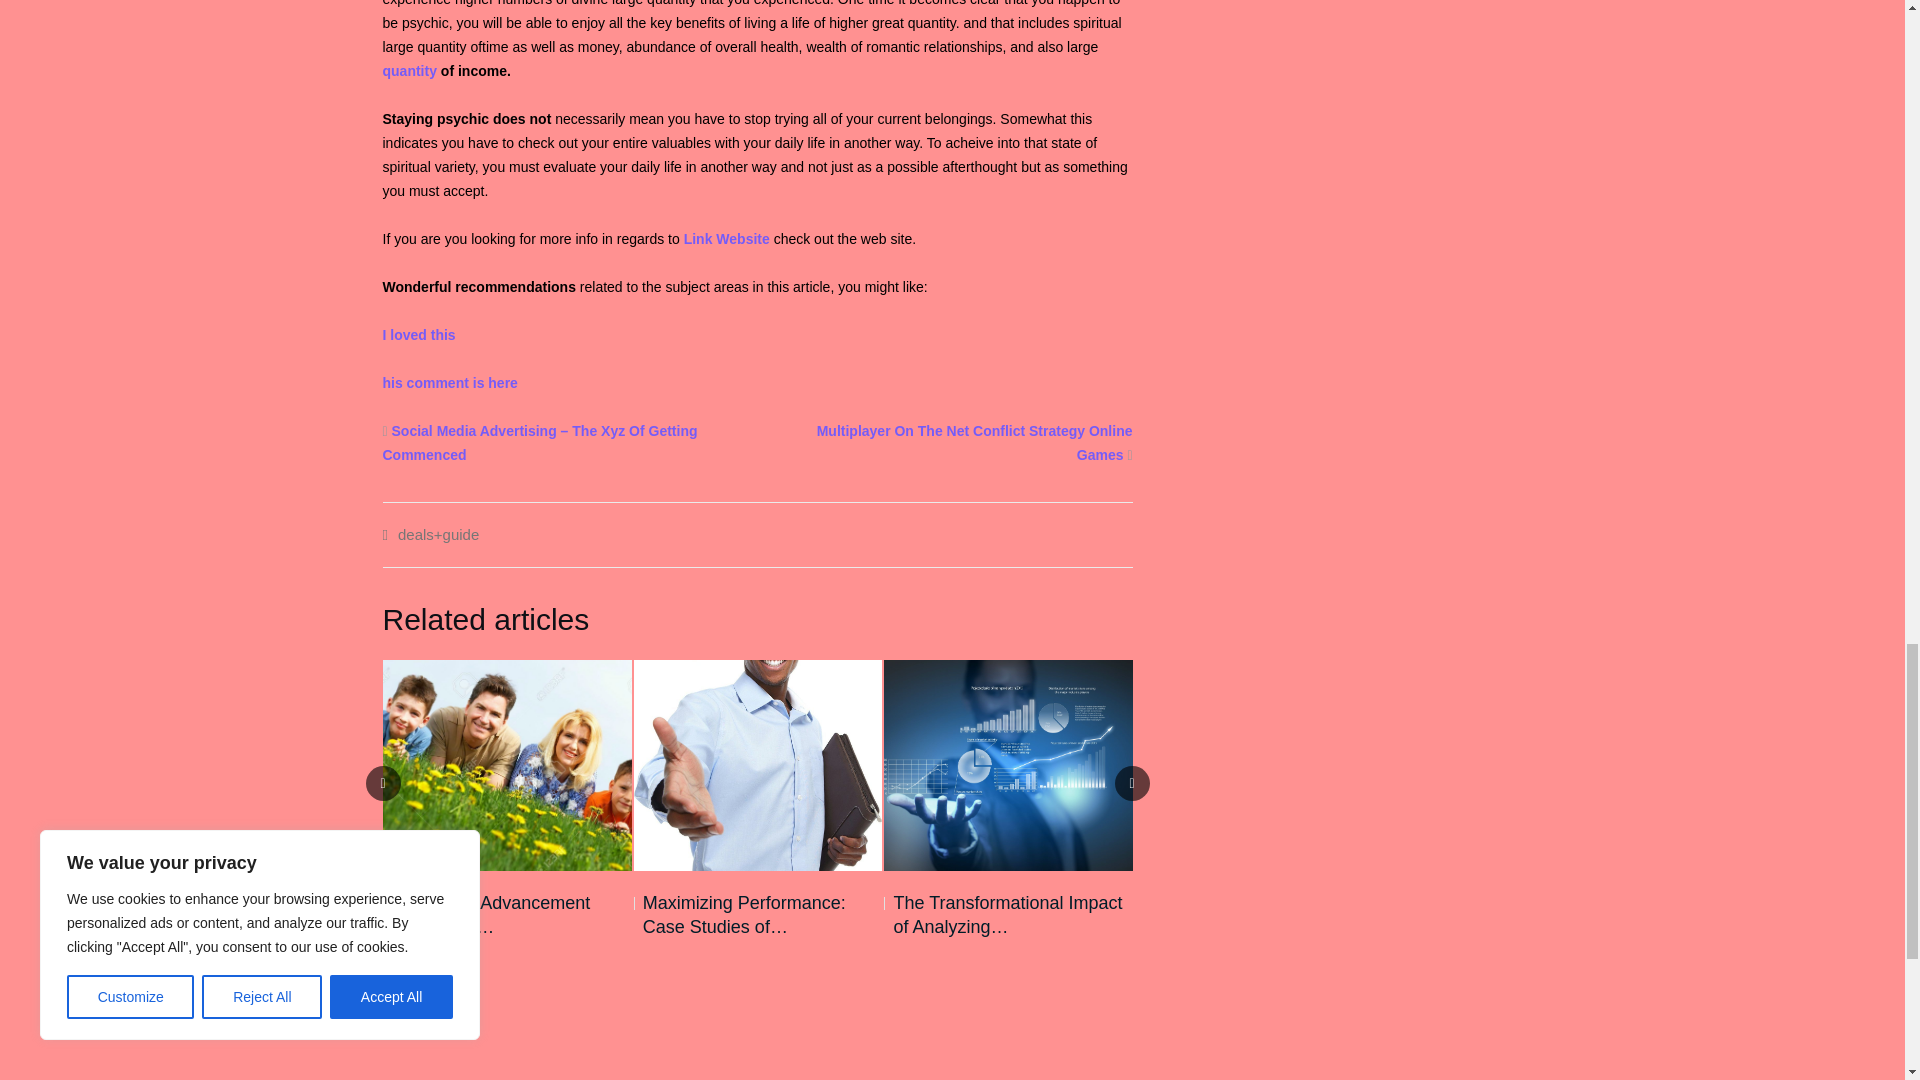  Describe the element at coordinates (418, 335) in the screenshot. I see `I loved this` at that location.